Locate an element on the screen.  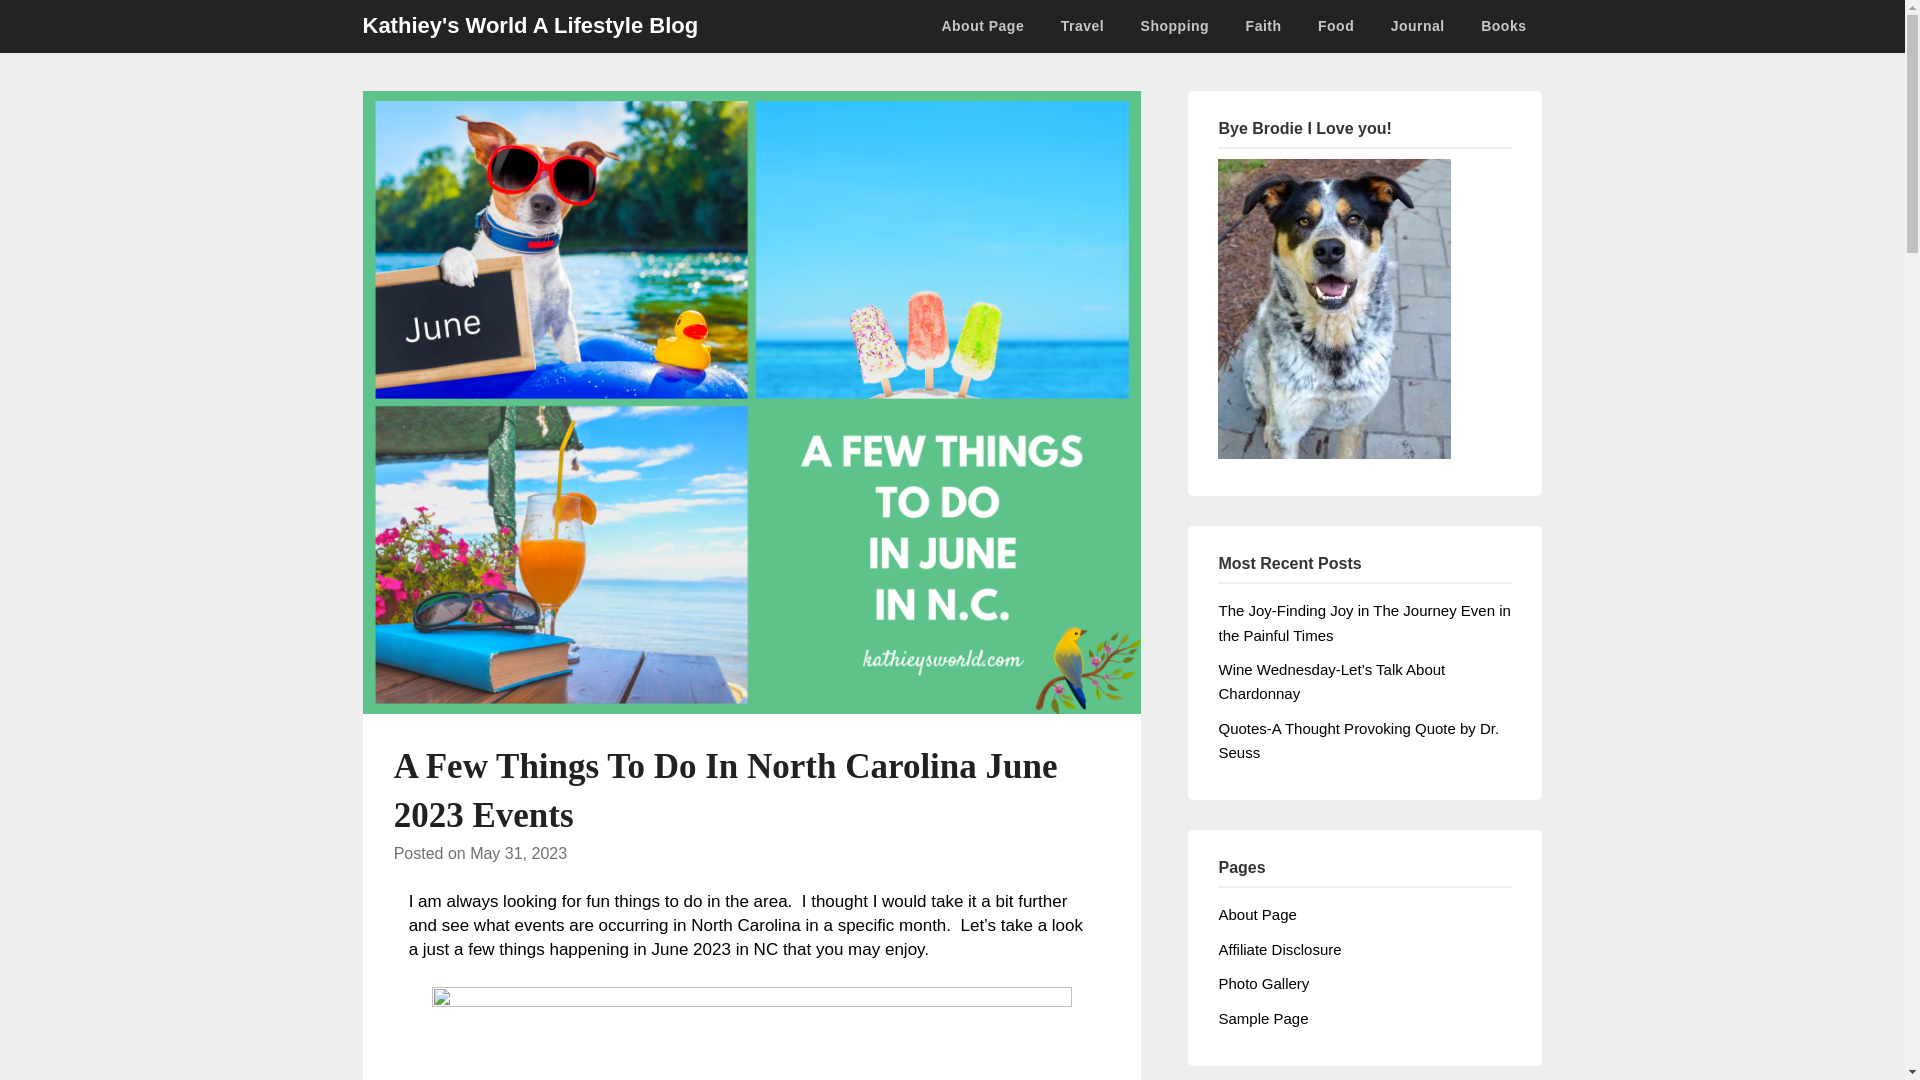
Faith is located at coordinates (1264, 26).